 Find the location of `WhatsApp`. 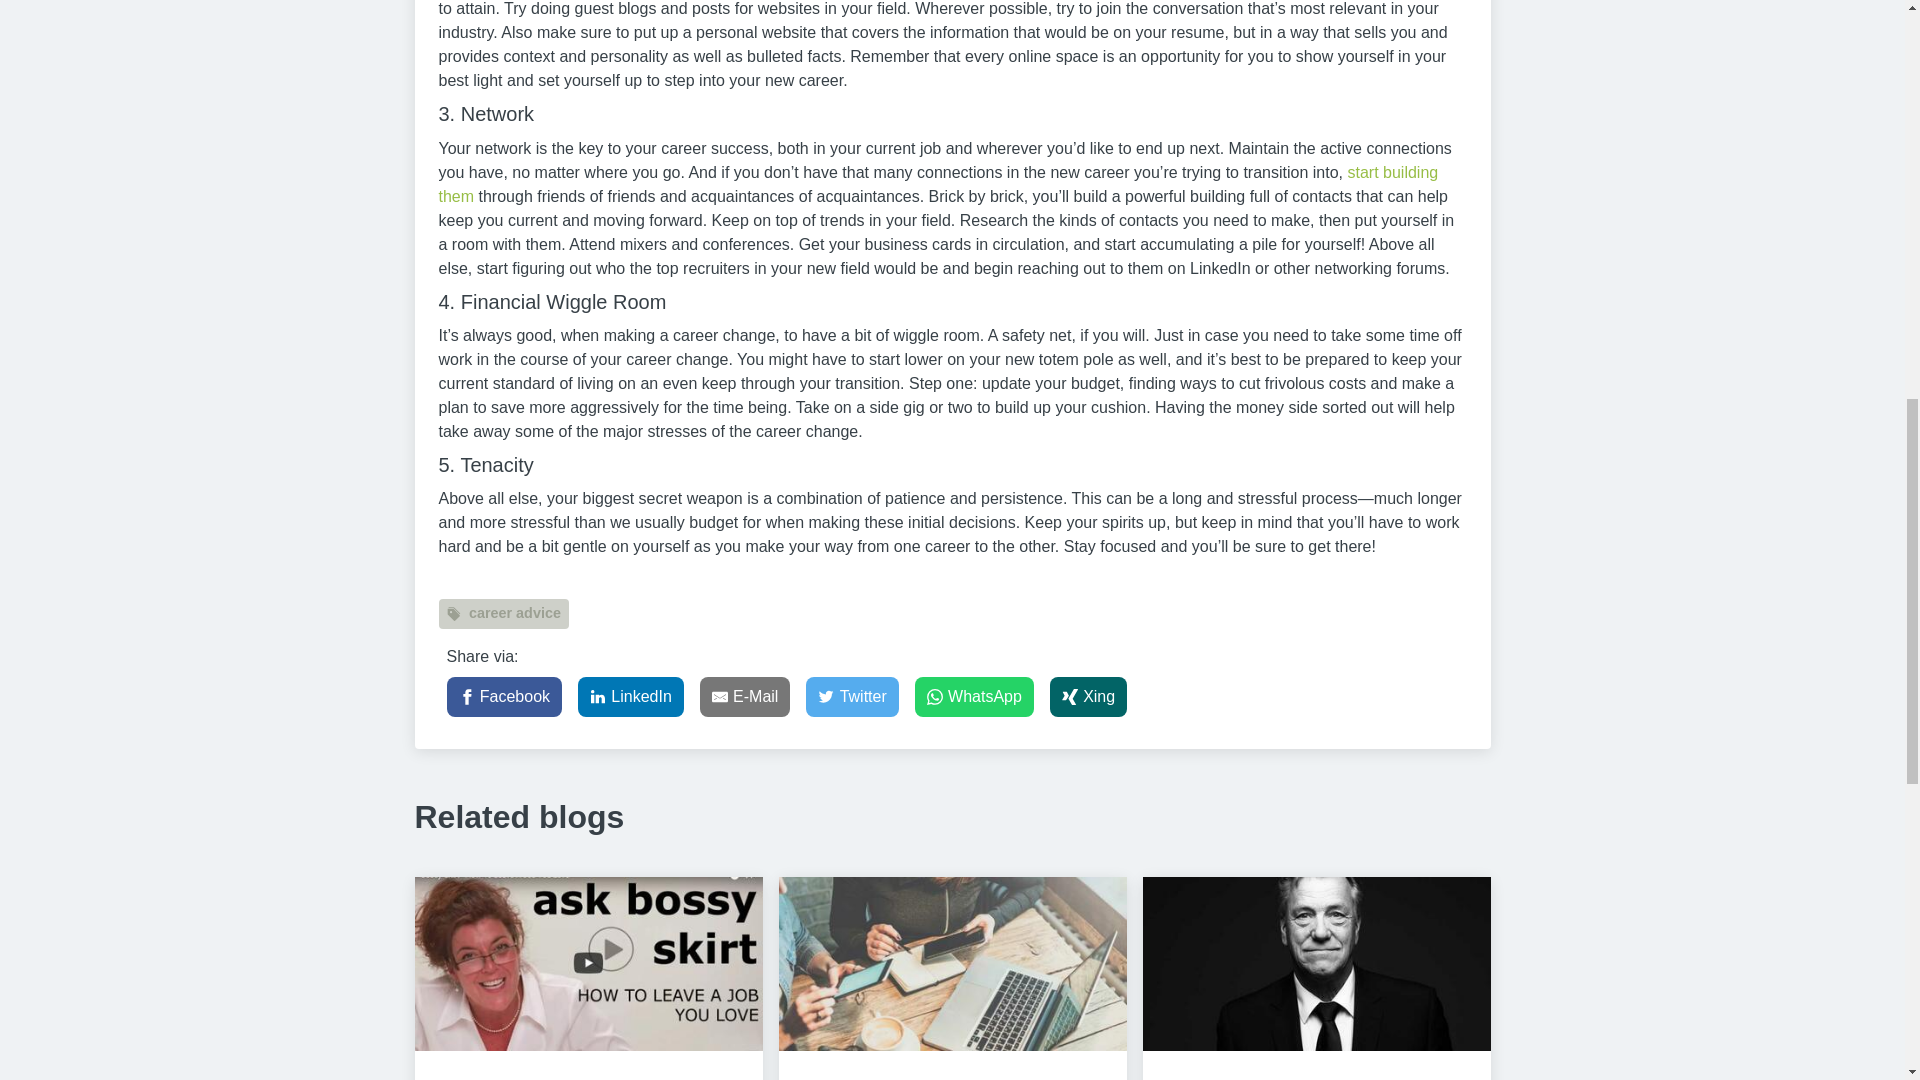

WhatsApp is located at coordinates (974, 697).